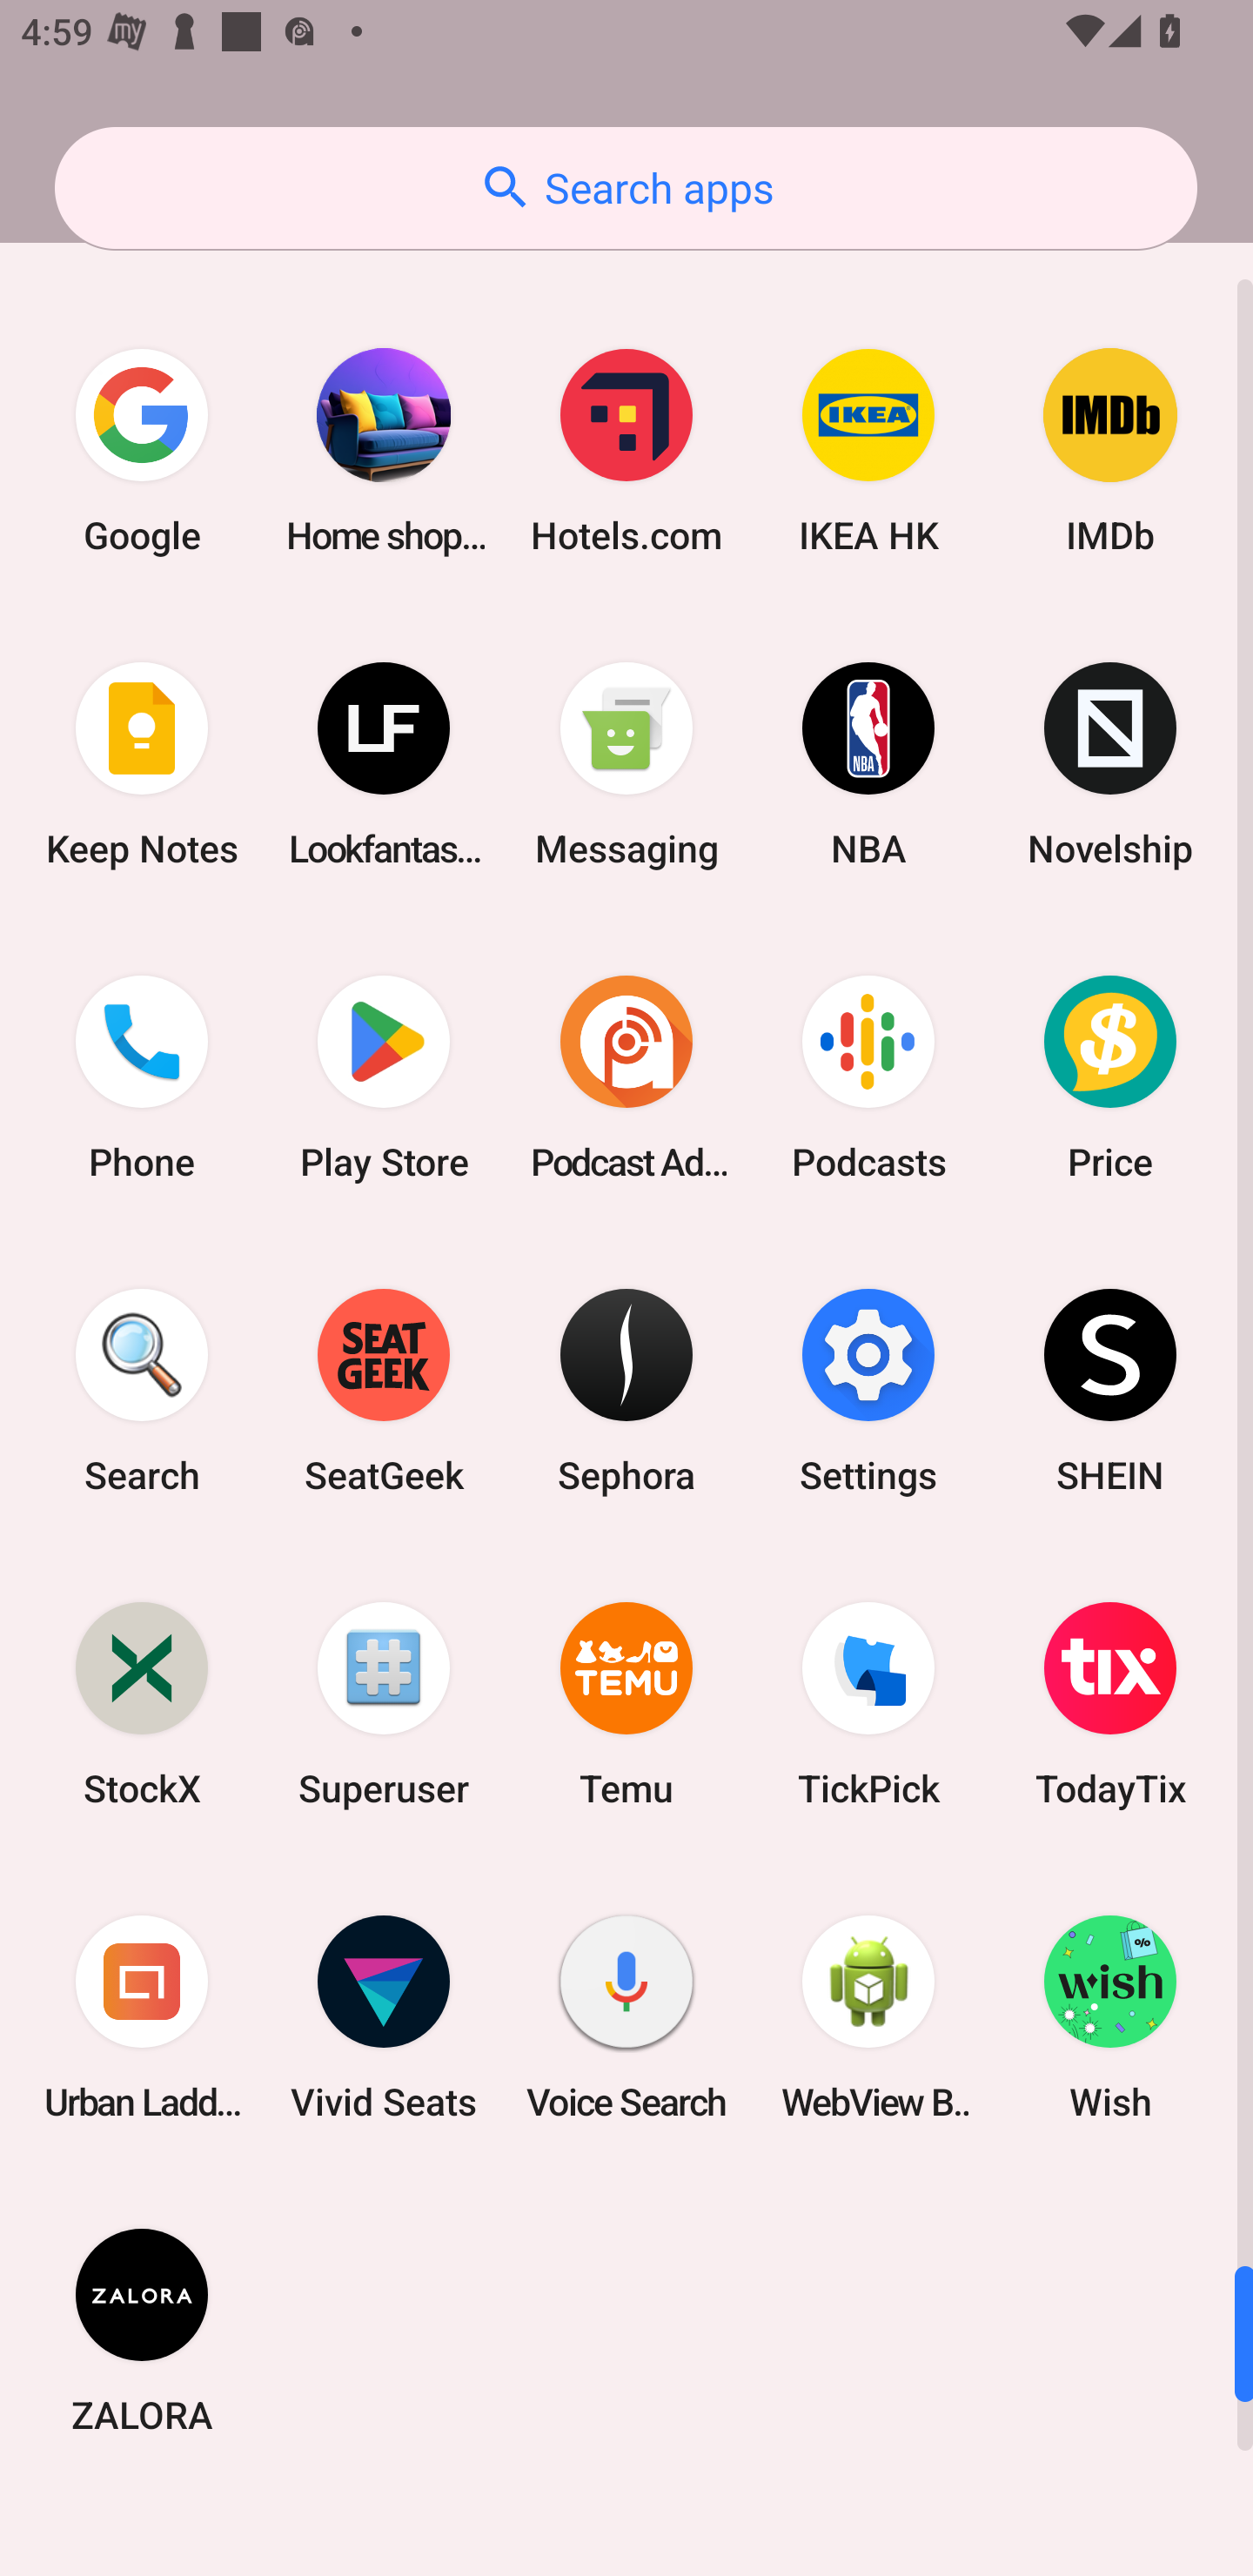  What do you see at coordinates (142, 1391) in the screenshot?
I see `Search` at bounding box center [142, 1391].